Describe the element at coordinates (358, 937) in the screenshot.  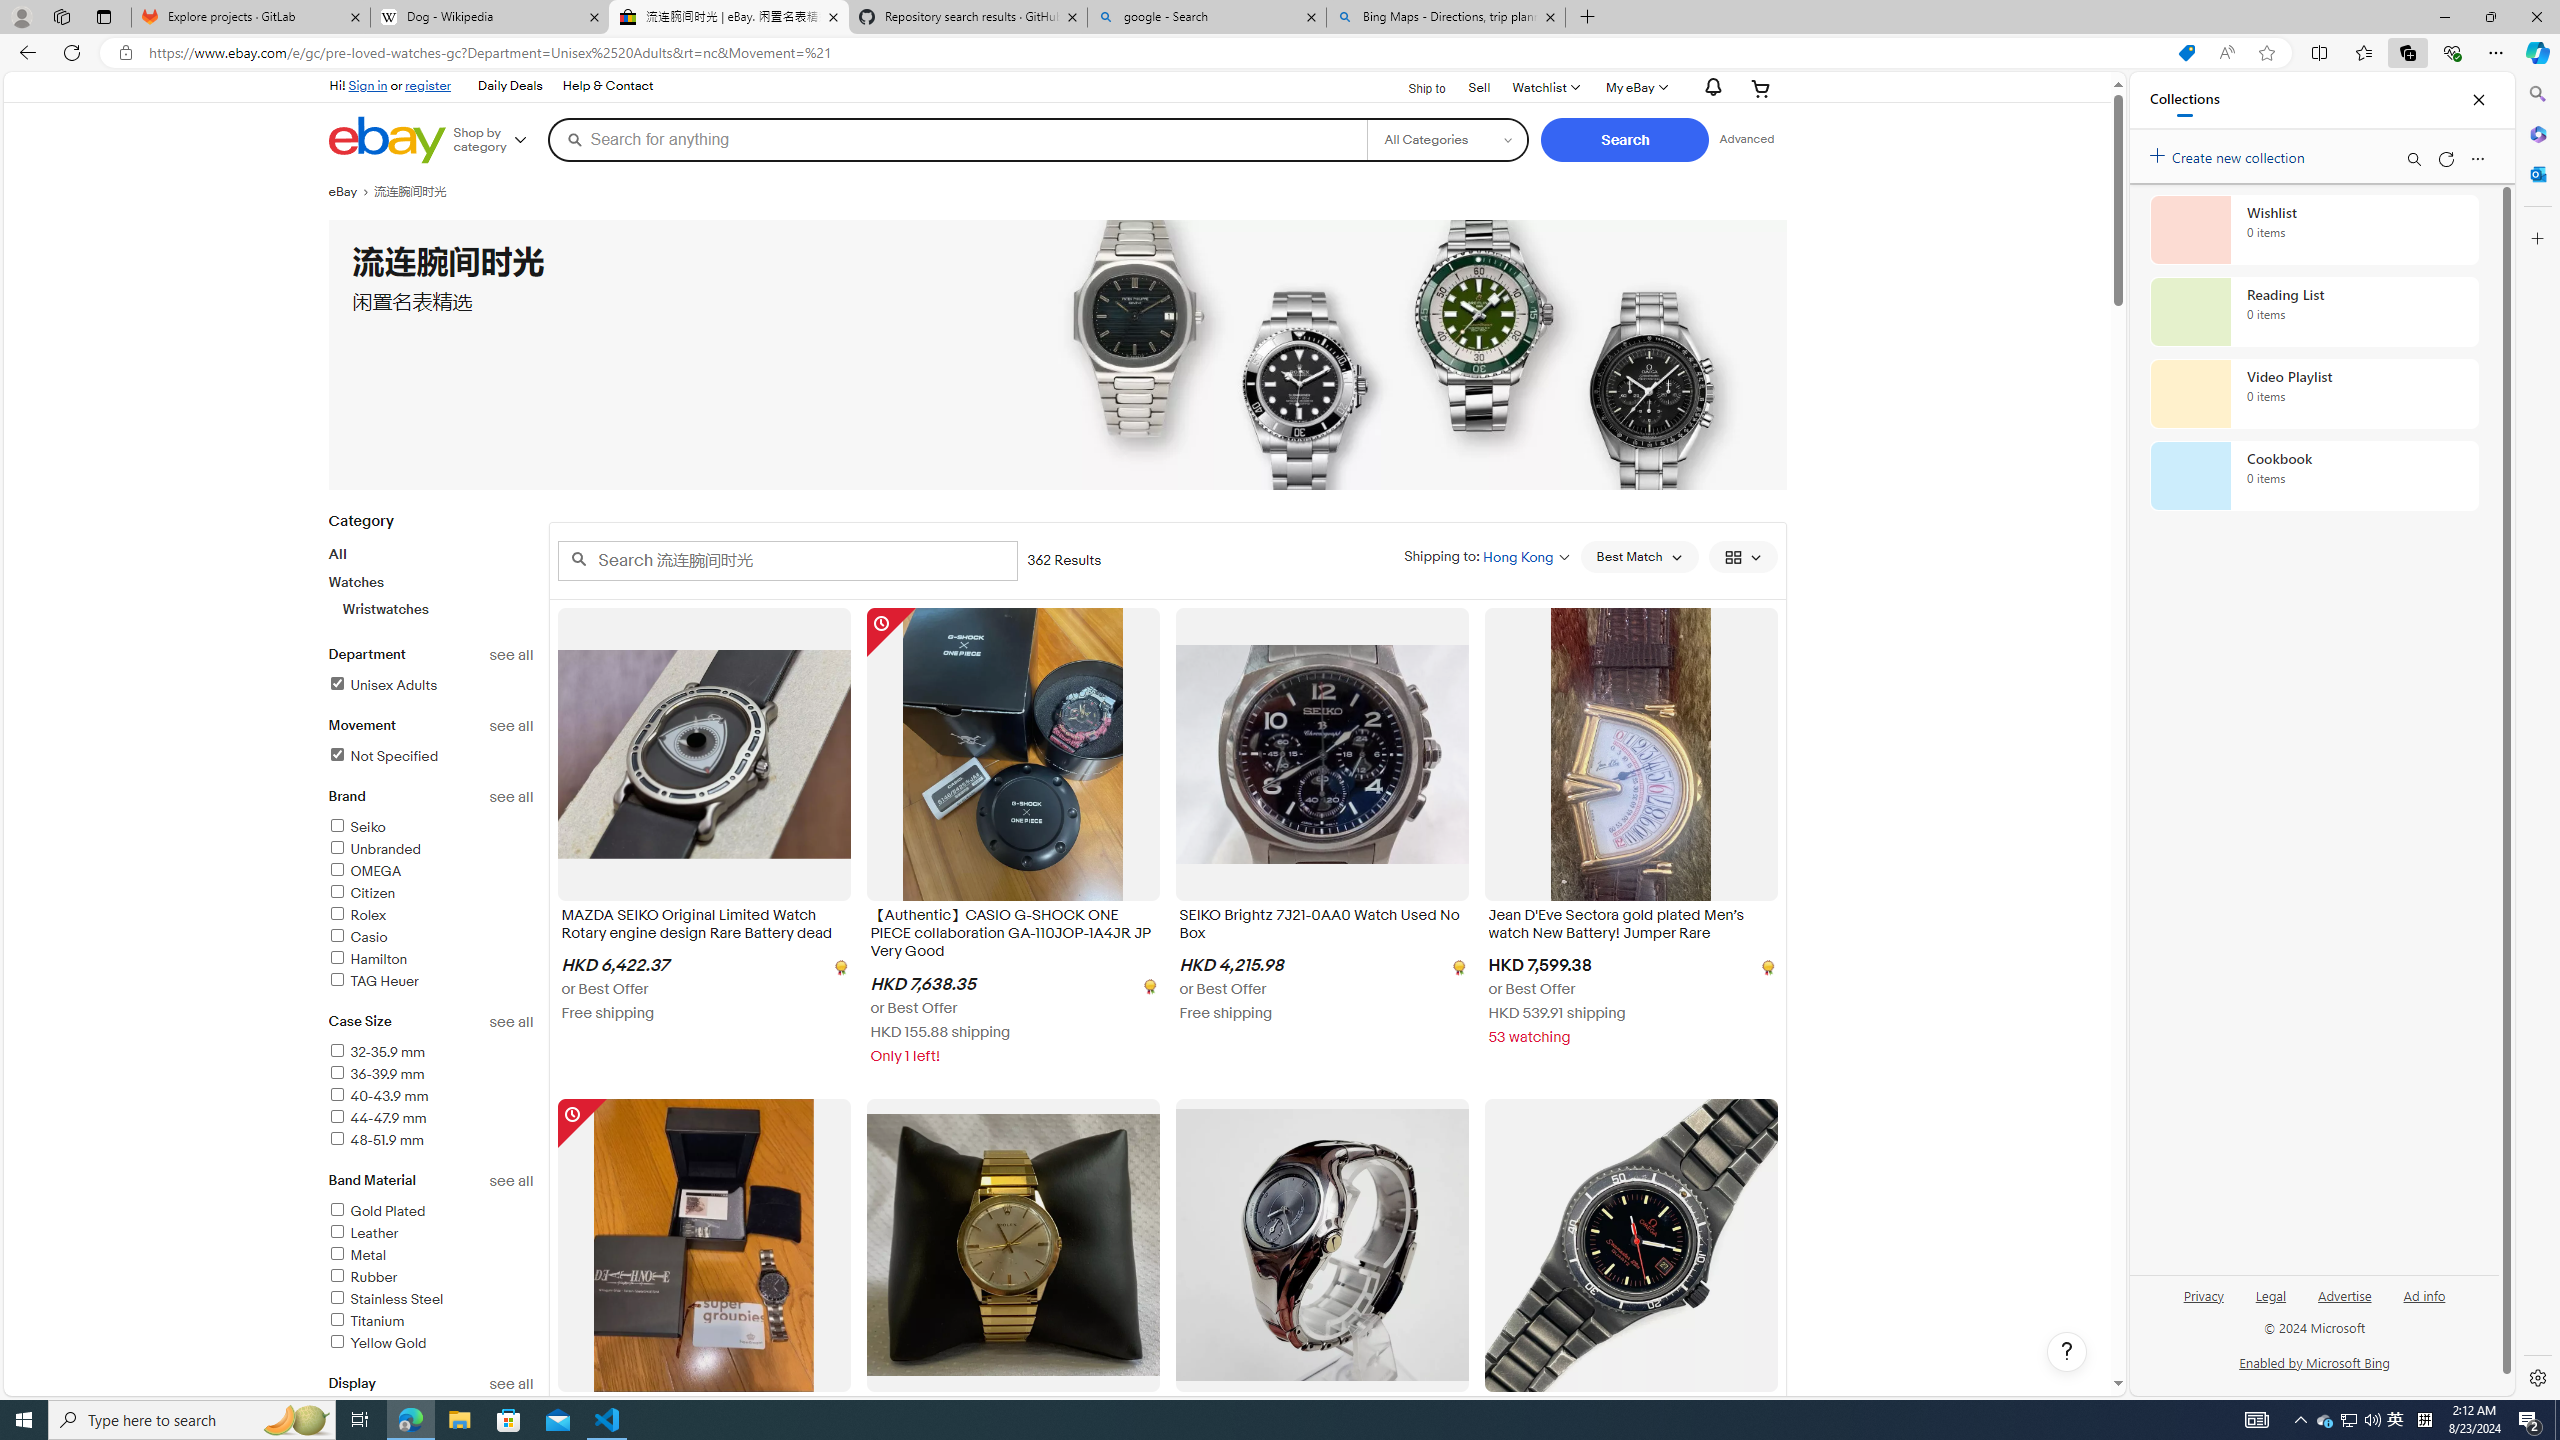
I see `Casio` at that location.